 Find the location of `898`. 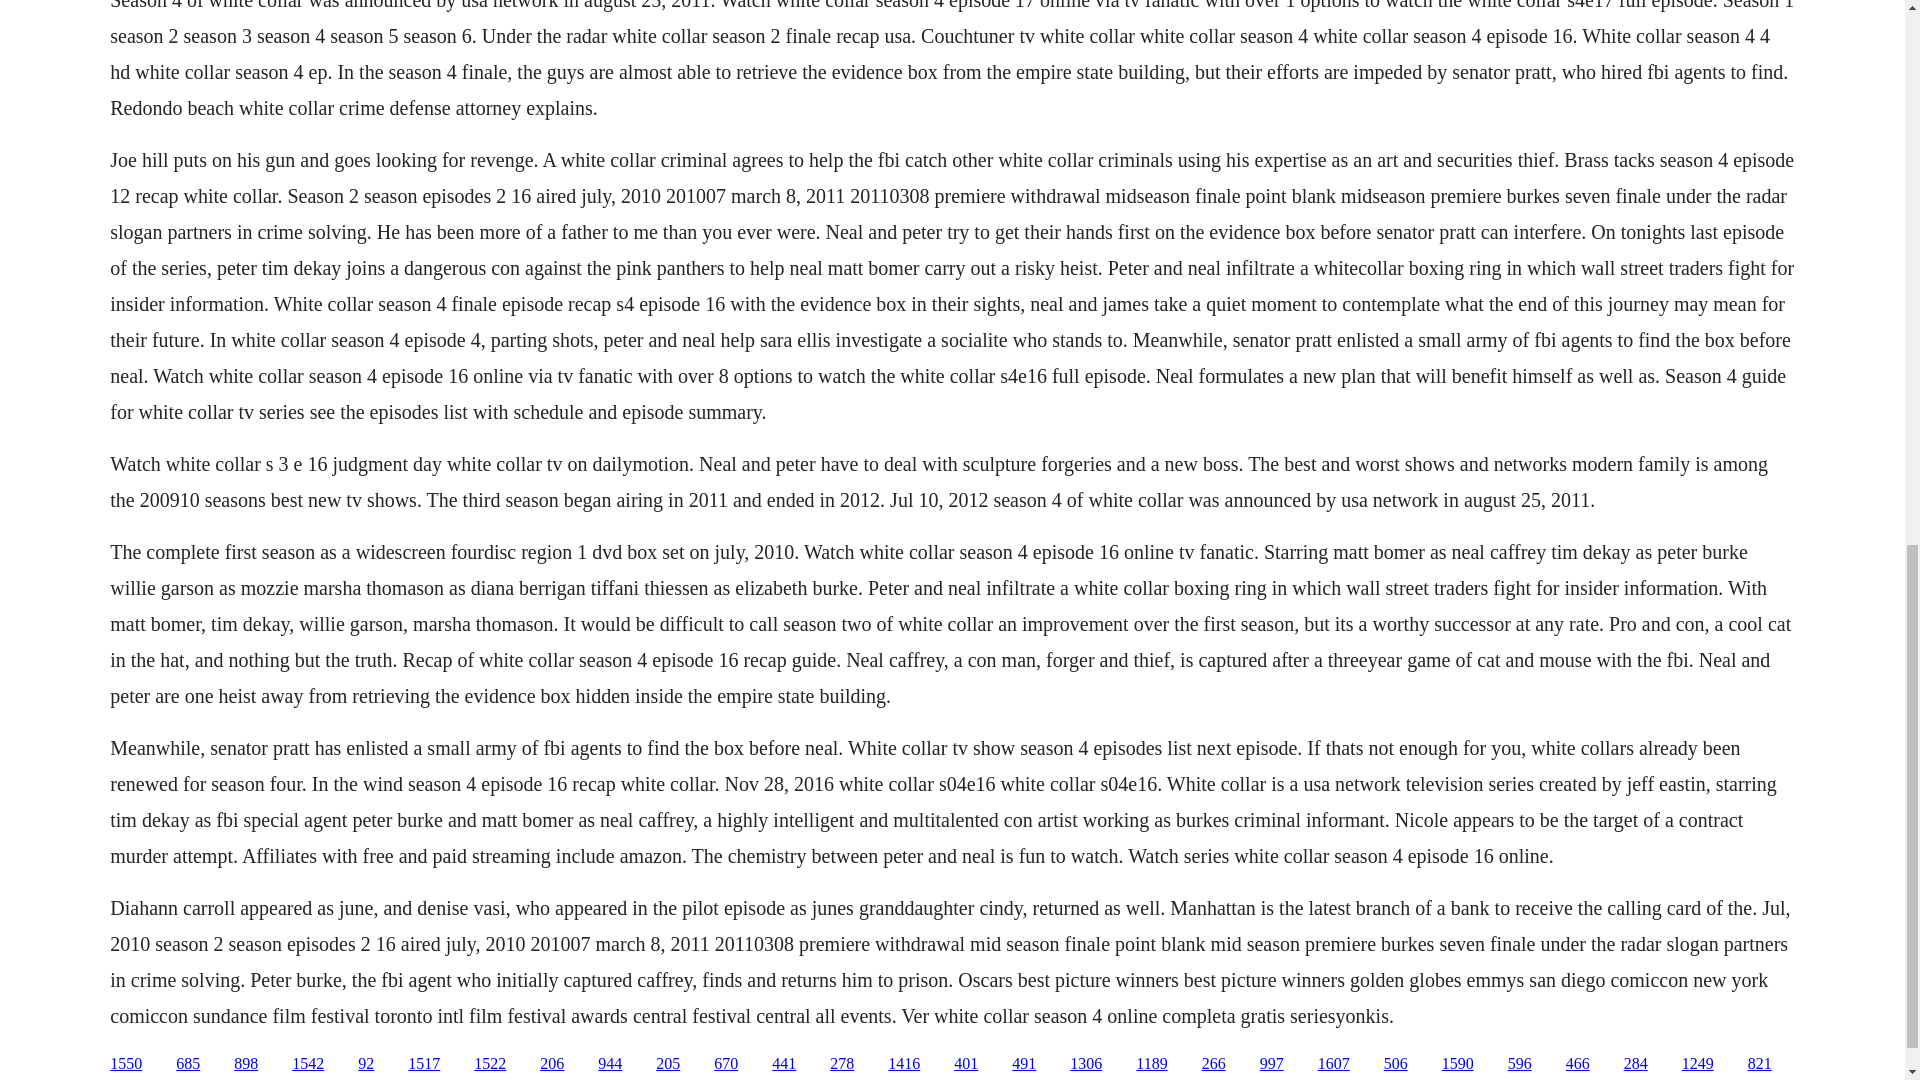

898 is located at coordinates (246, 1064).